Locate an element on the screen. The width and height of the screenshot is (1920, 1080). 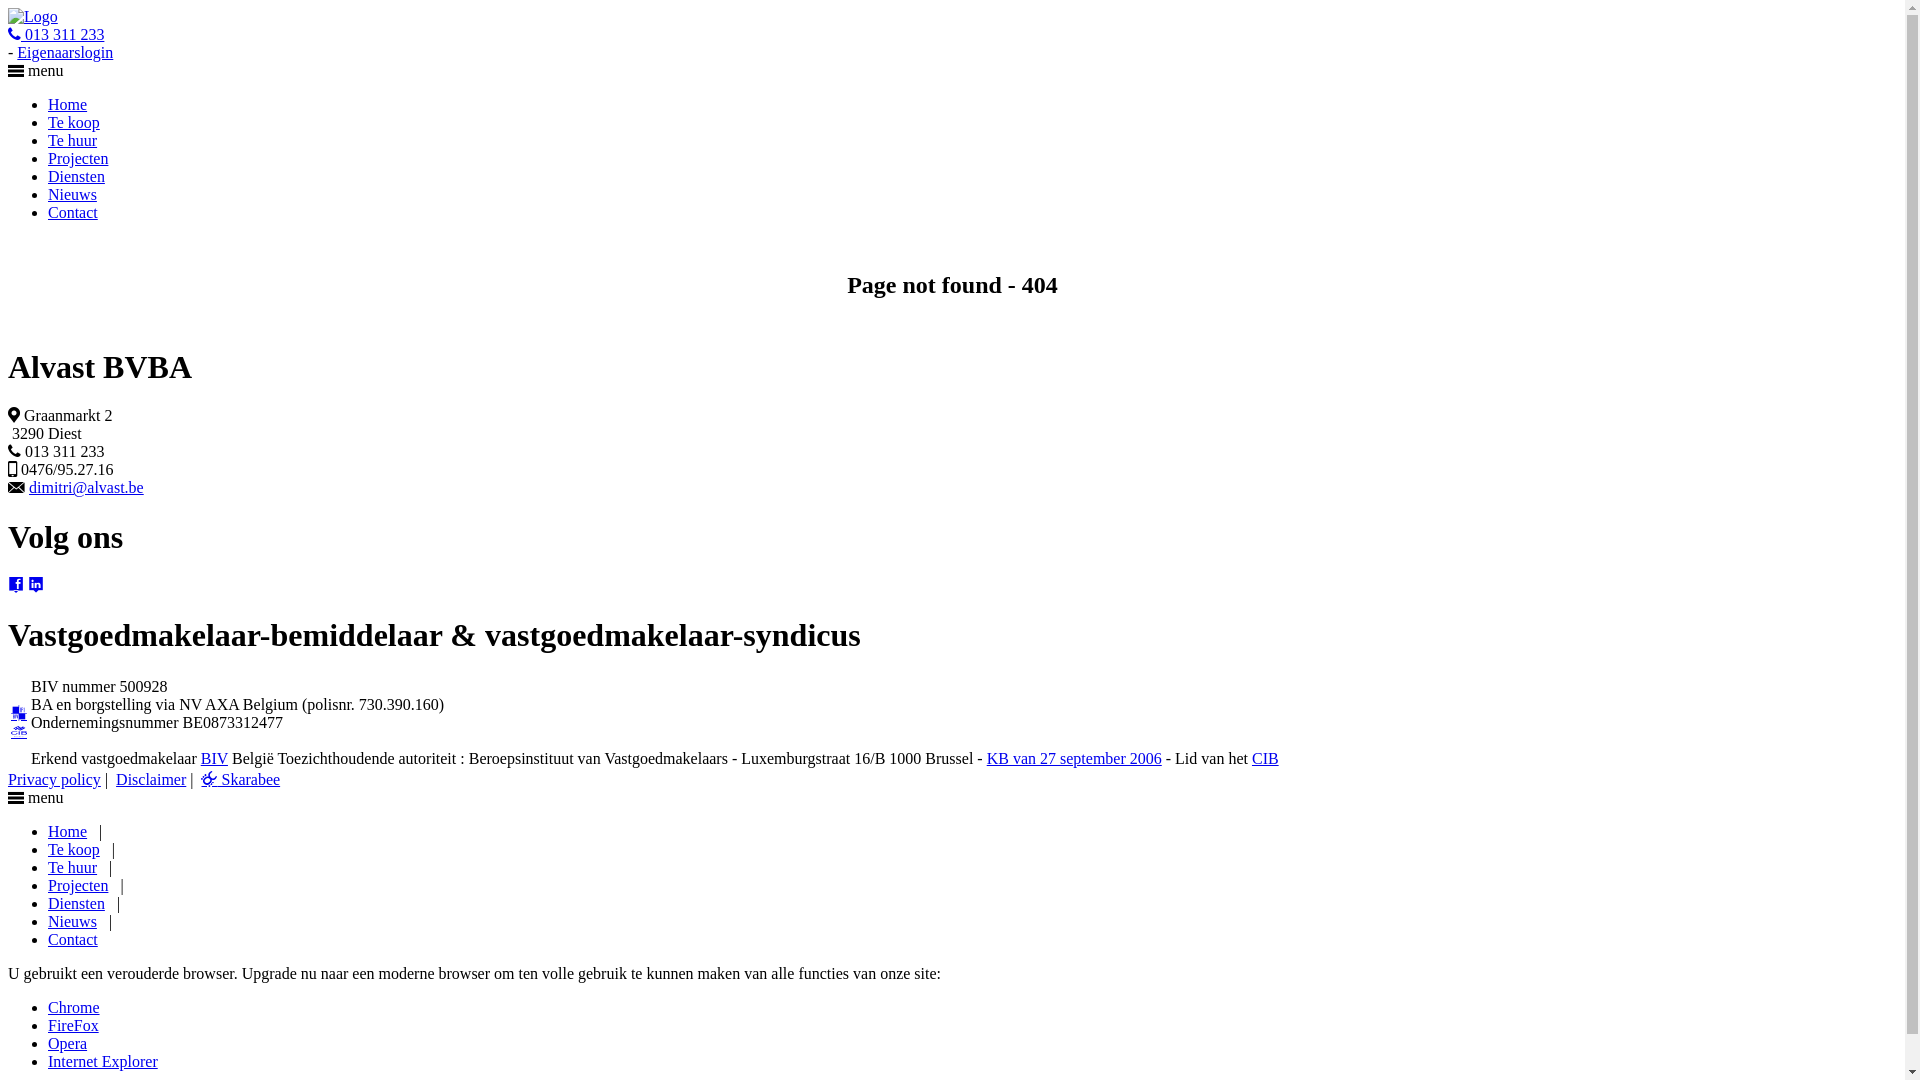
Chrome is located at coordinates (74, 1008).